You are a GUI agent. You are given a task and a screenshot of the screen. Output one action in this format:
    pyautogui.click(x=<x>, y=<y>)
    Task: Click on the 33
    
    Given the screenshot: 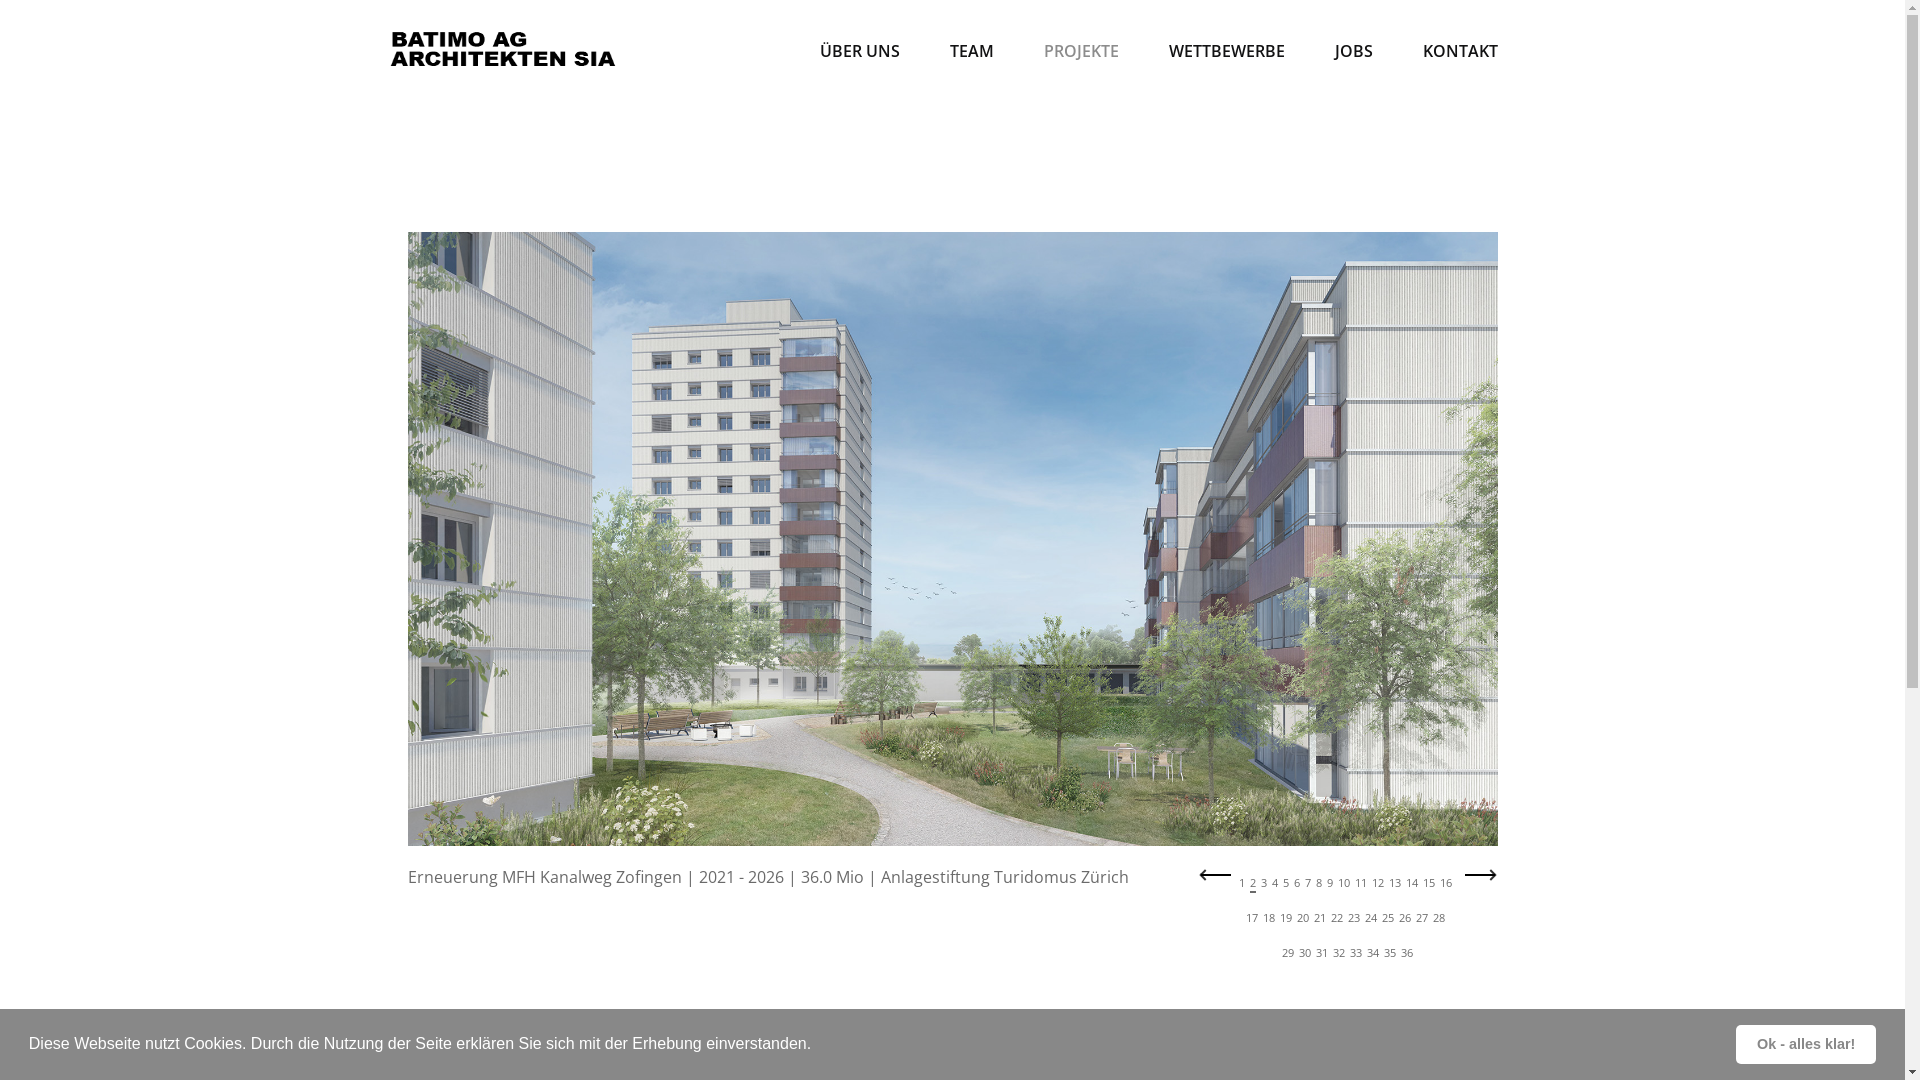 What is the action you would take?
    pyautogui.click(x=1356, y=954)
    